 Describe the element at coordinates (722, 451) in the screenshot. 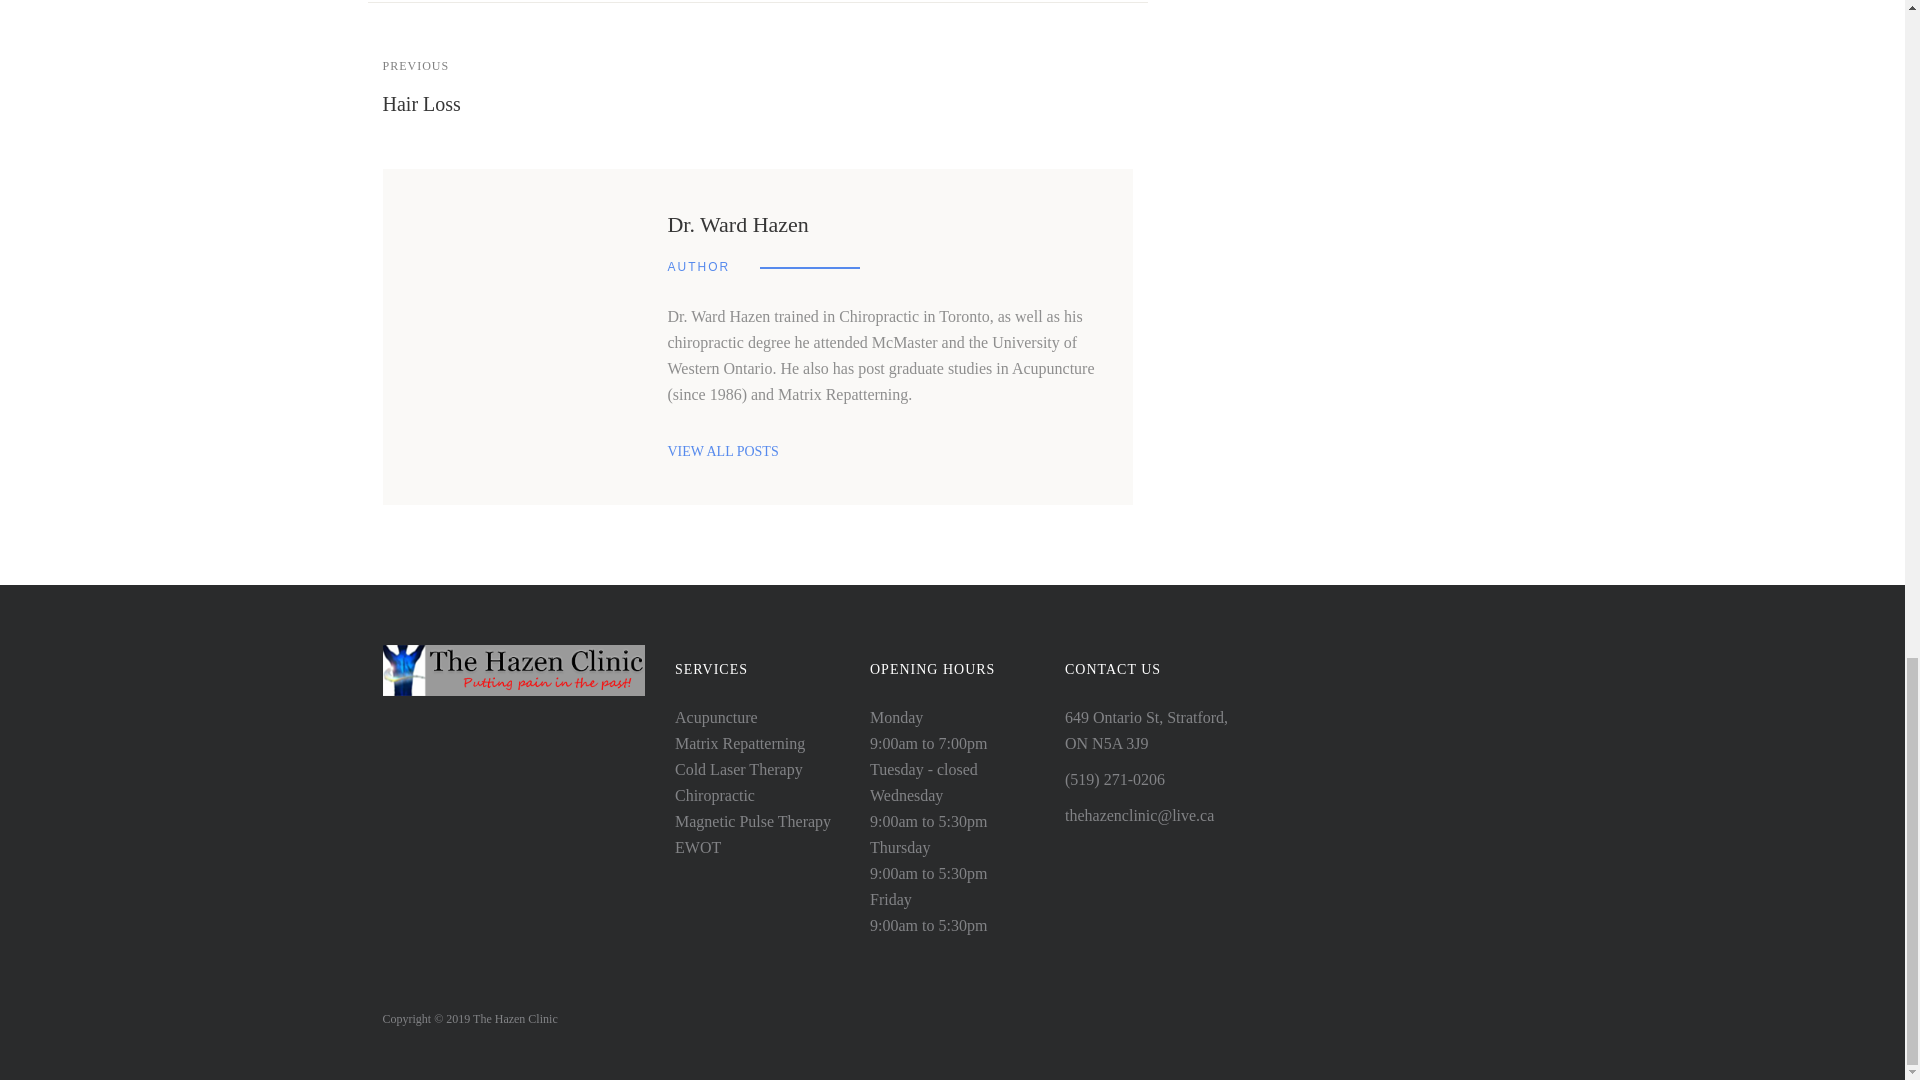

I see `VIEW ALL POSTS` at that location.